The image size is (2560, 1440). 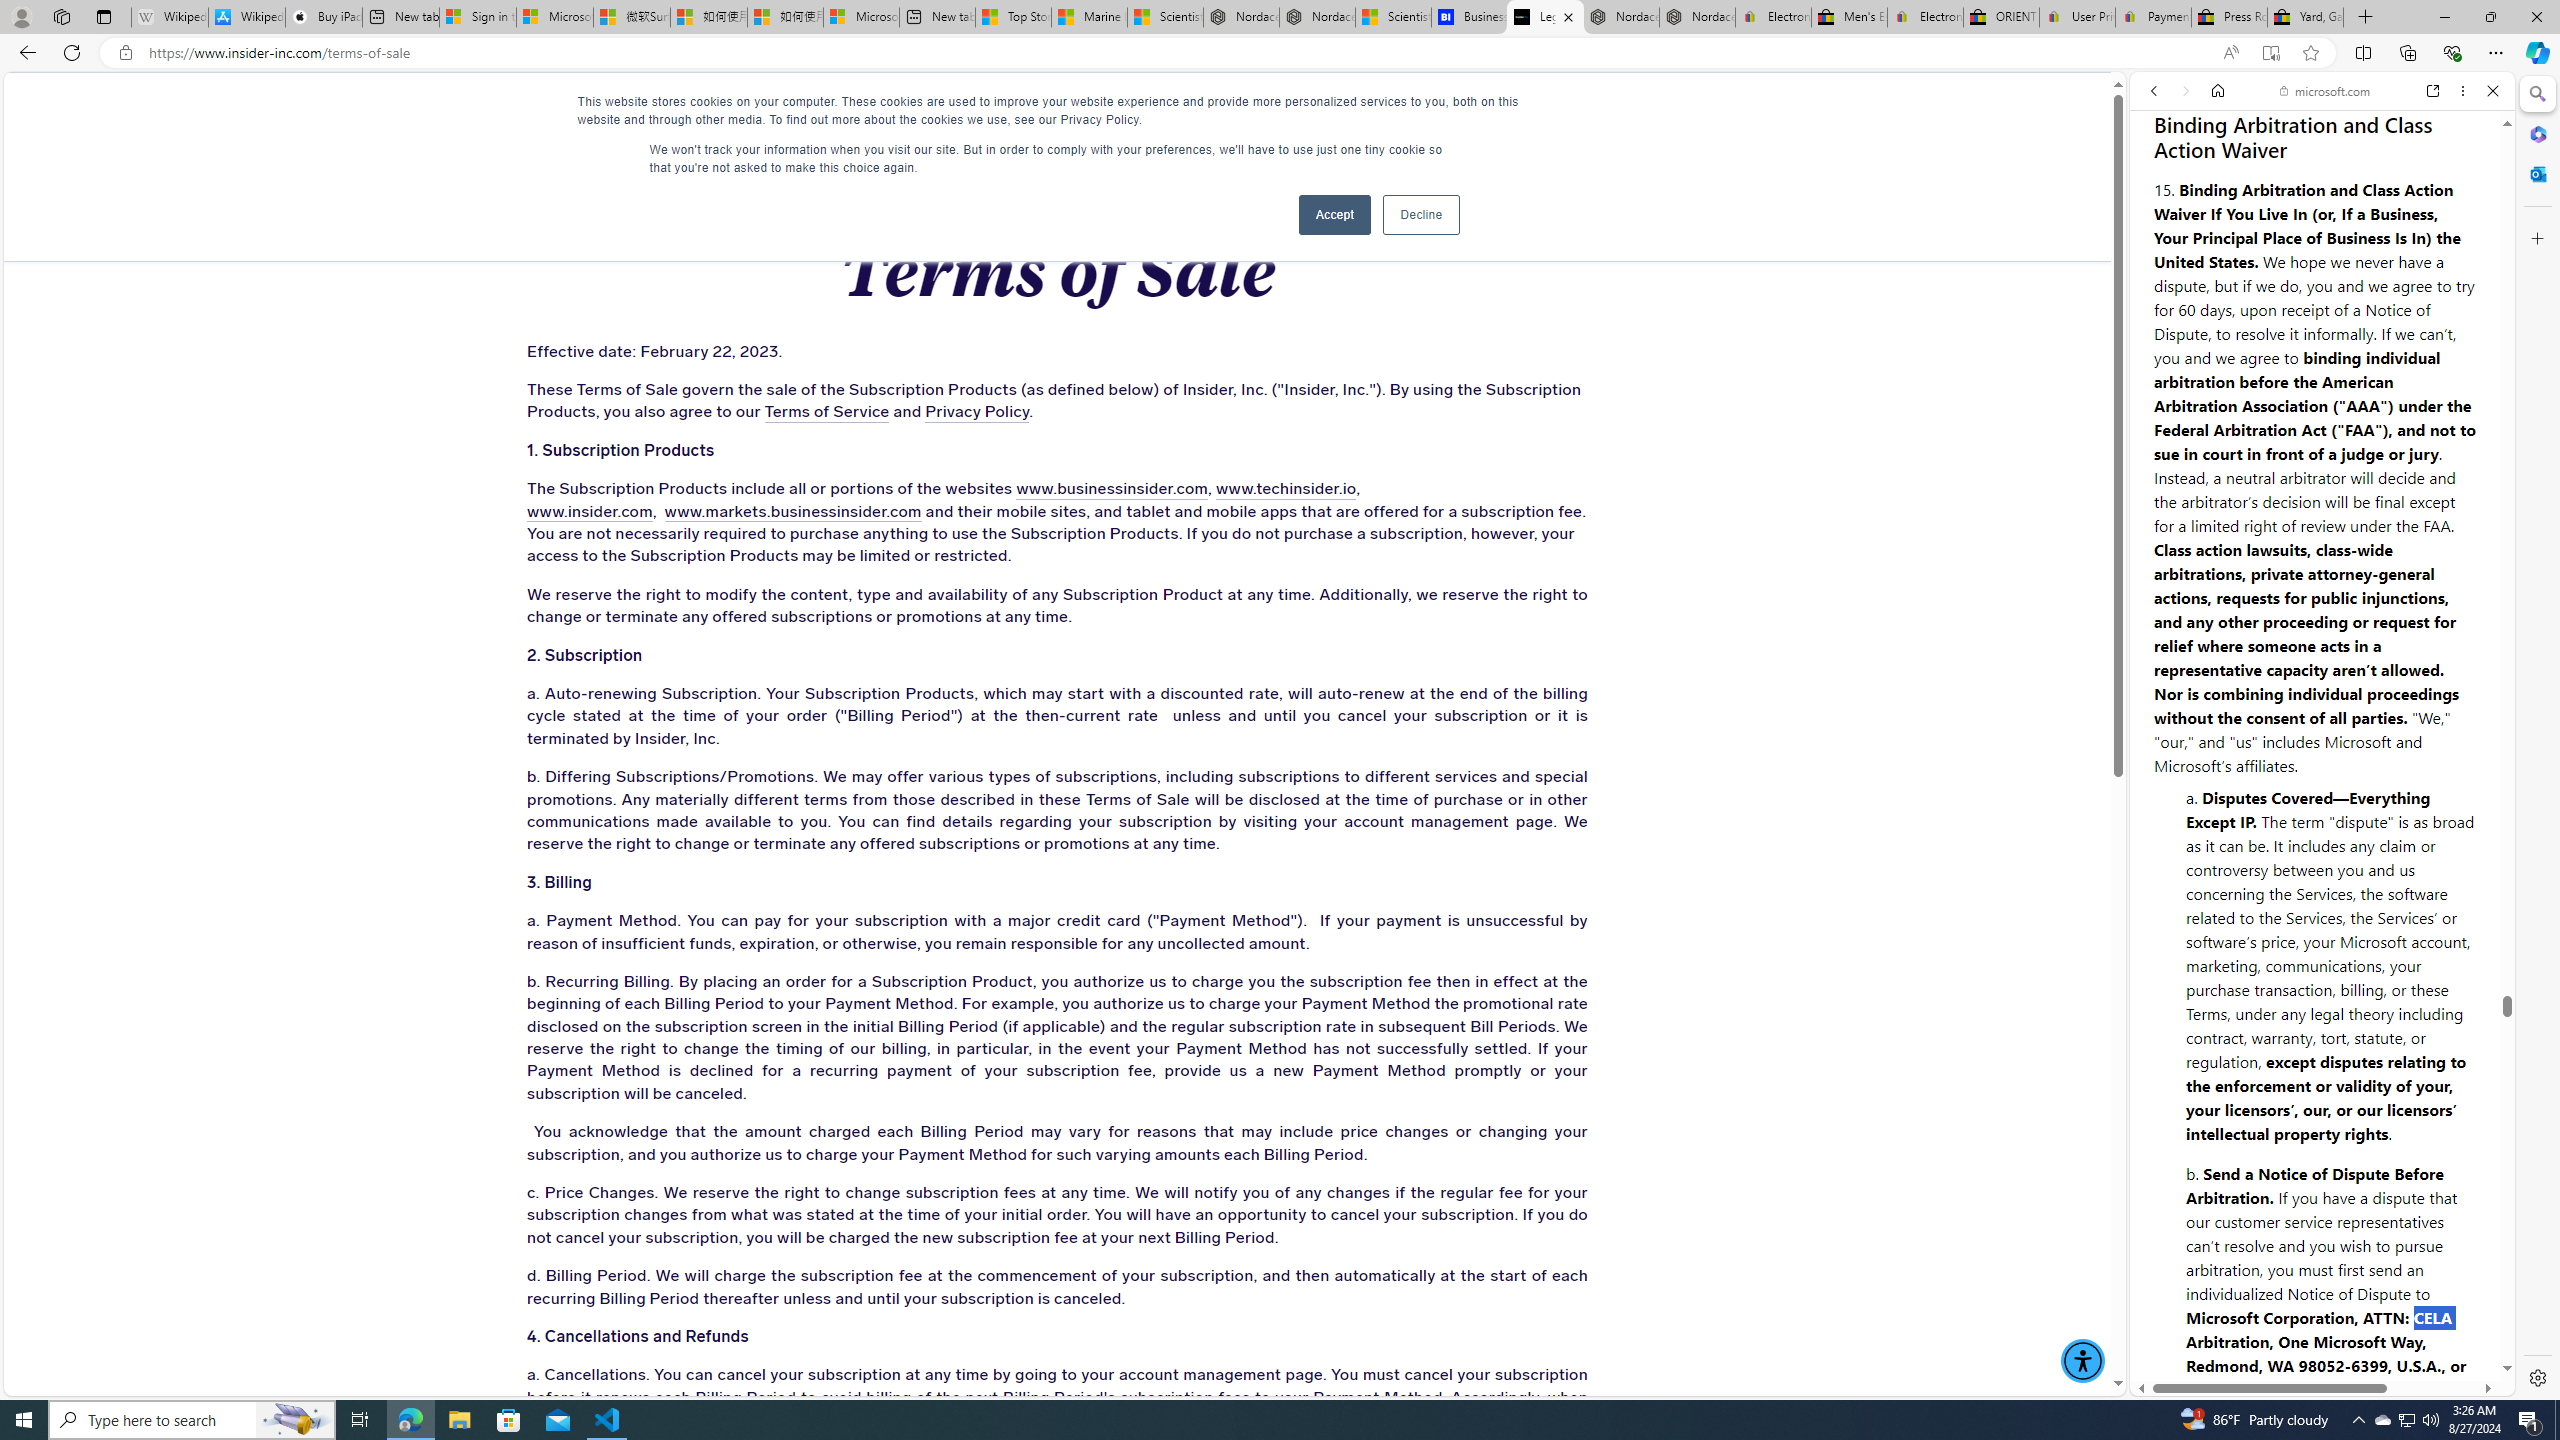 I want to click on Insider Inc., so click(x=1056, y=111).